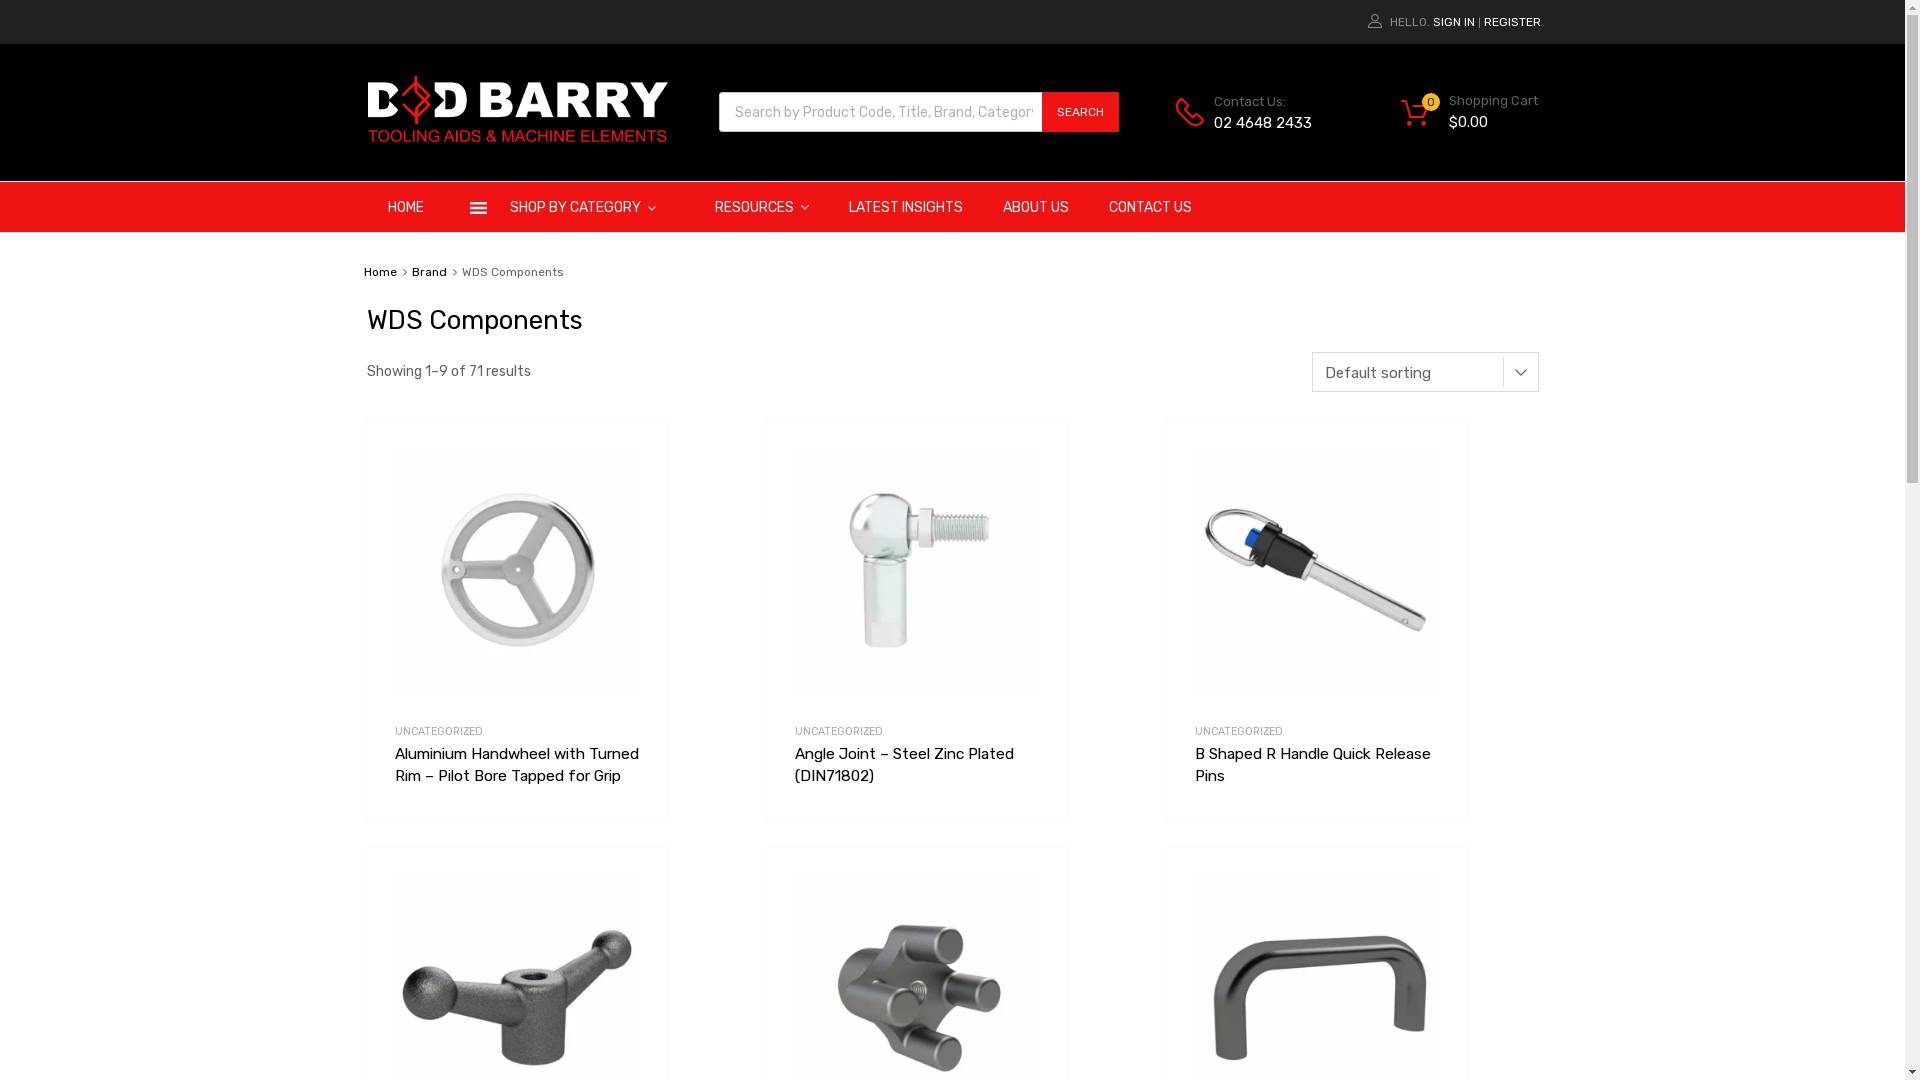 This screenshot has height=1080, width=1920. Describe the element at coordinates (1048, 619) in the screenshot. I see `Register` at that location.